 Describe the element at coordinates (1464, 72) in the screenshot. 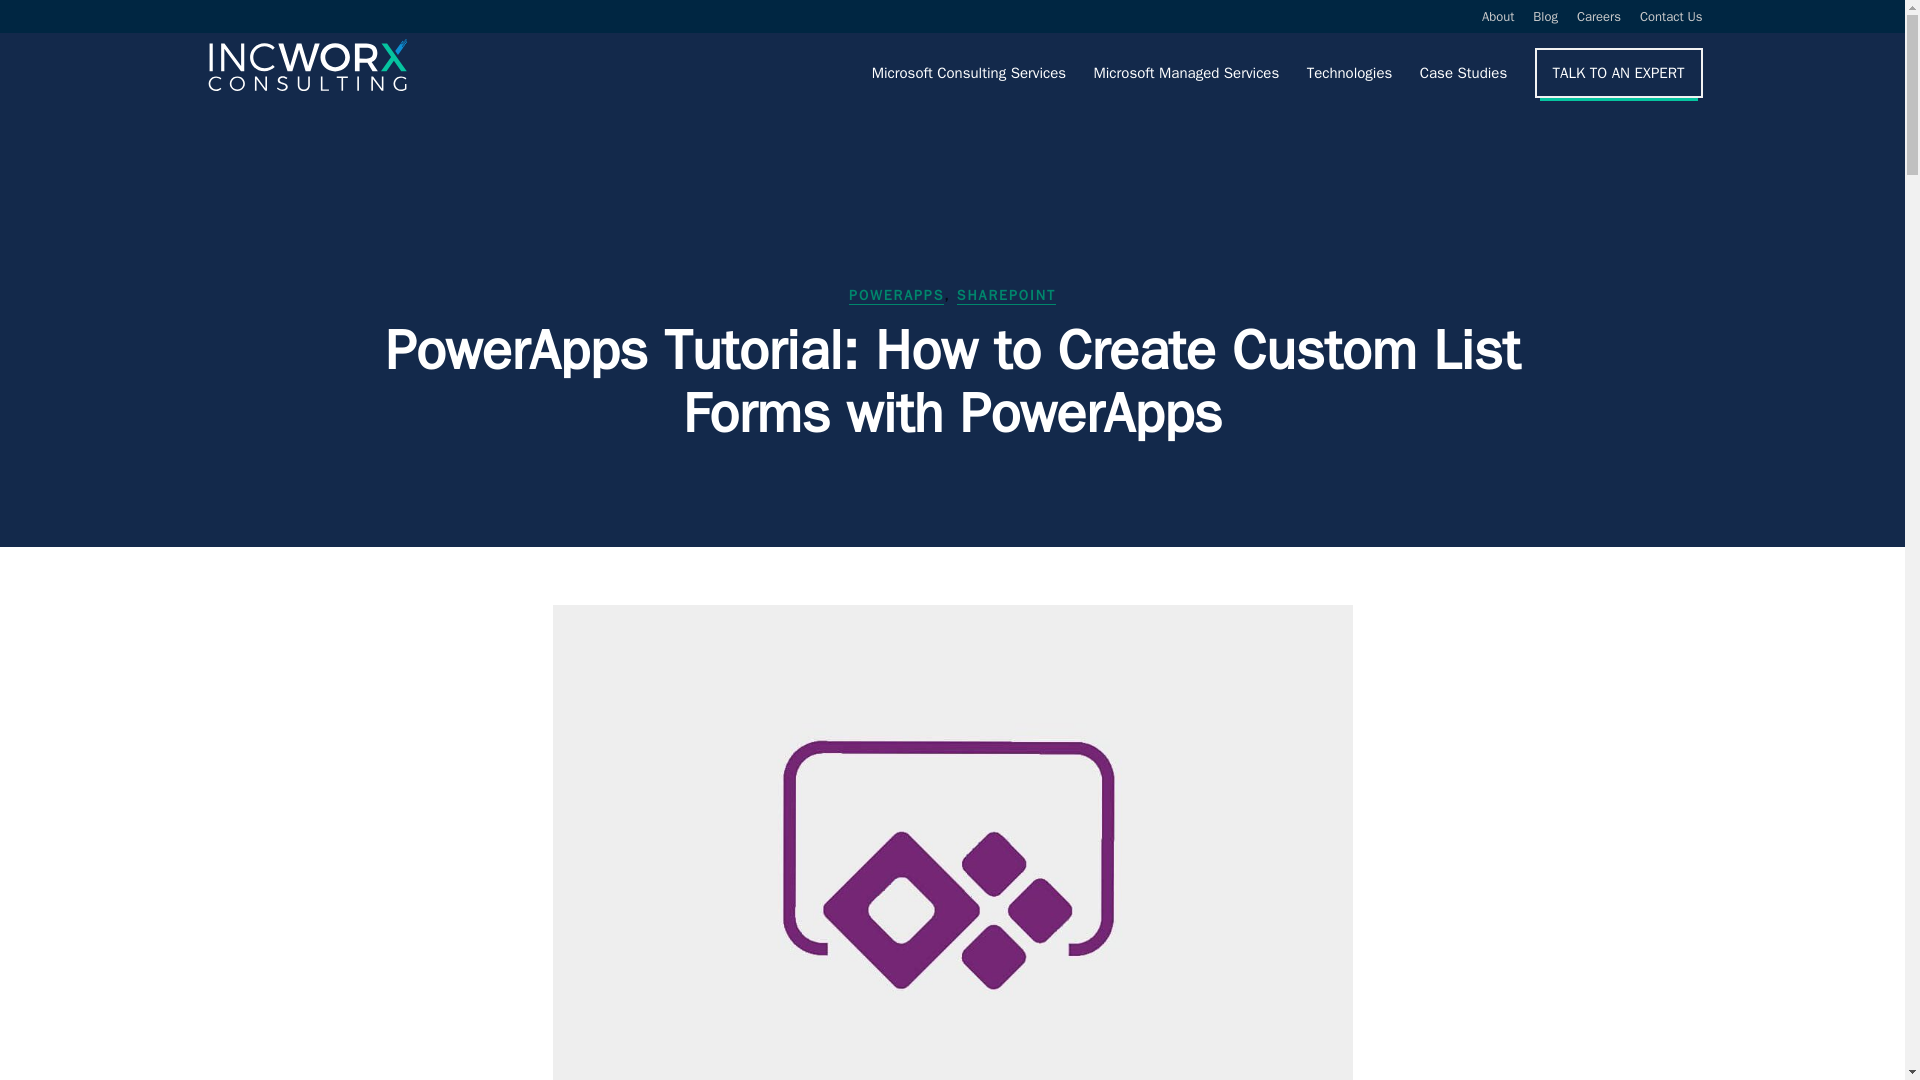

I see `Case Studies` at that location.